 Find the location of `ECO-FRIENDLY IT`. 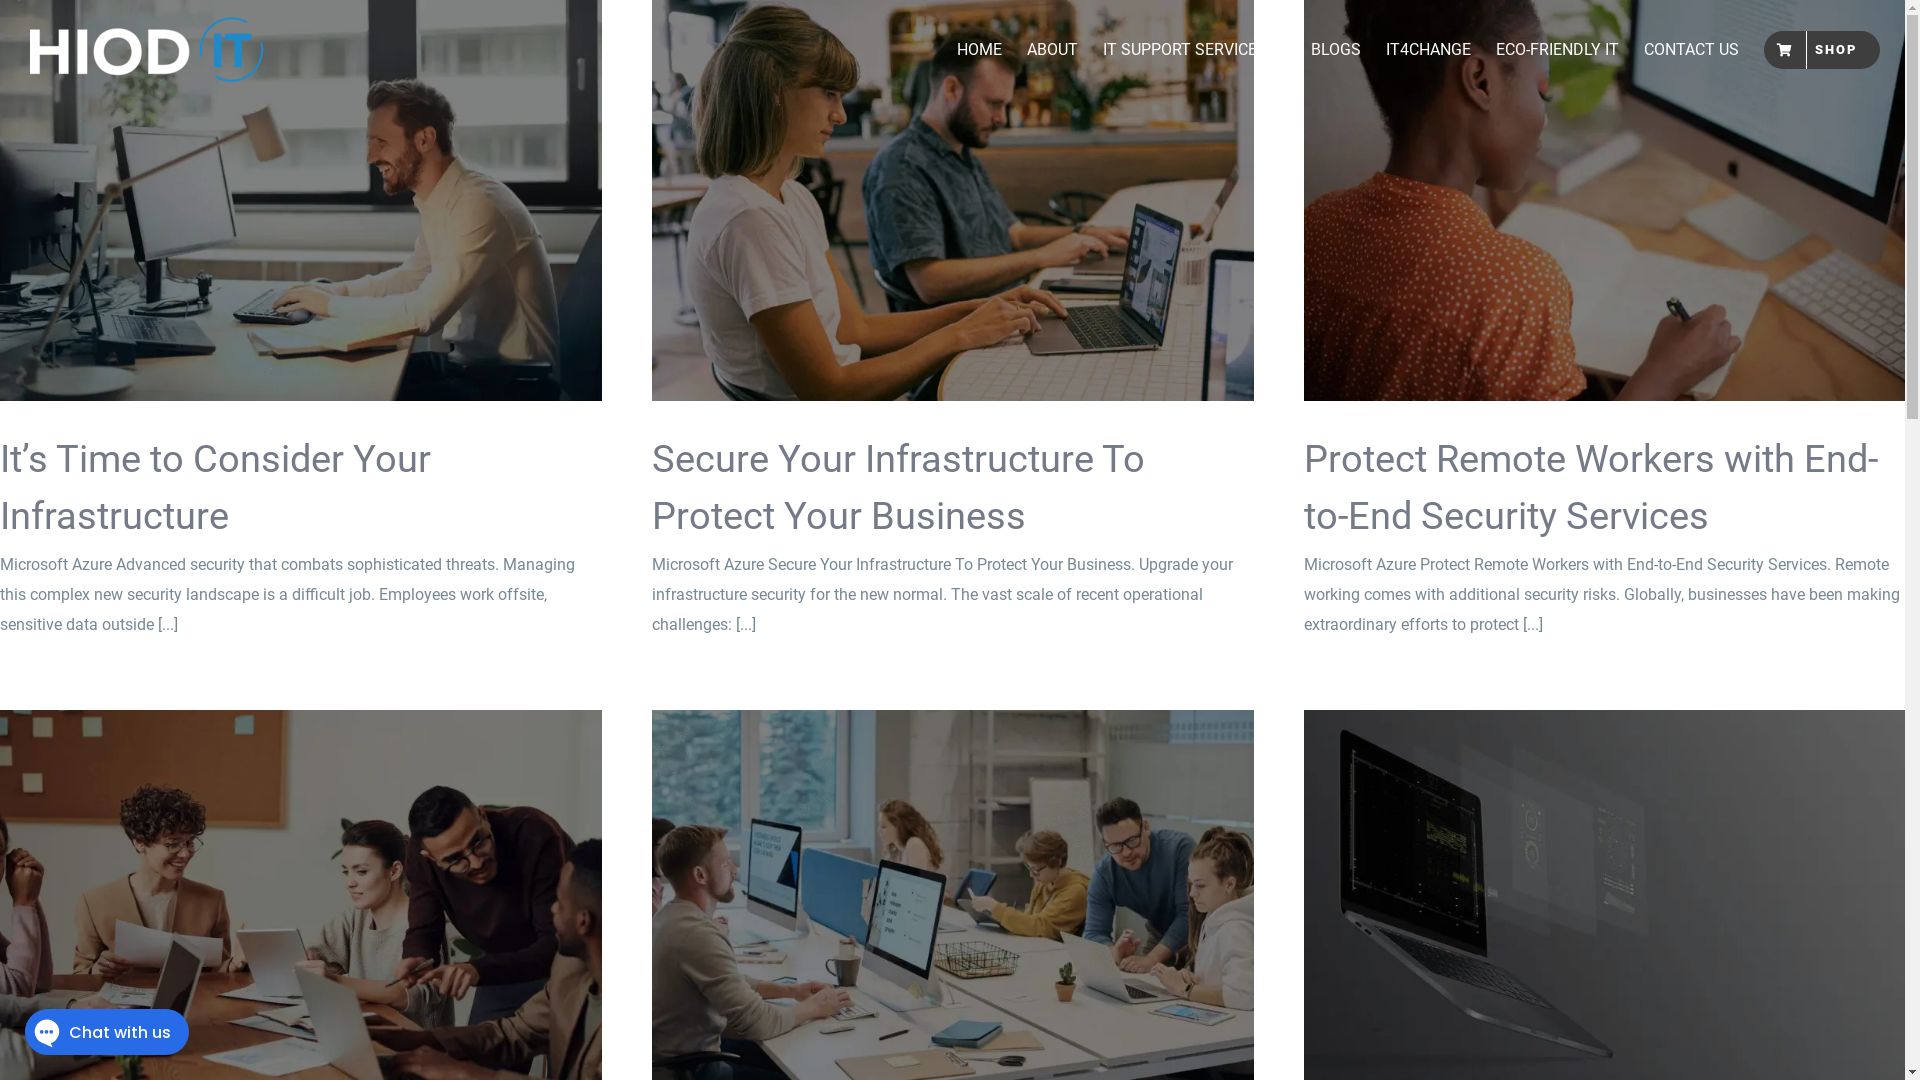

ECO-FRIENDLY IT is located at coordinates (1558, 50).